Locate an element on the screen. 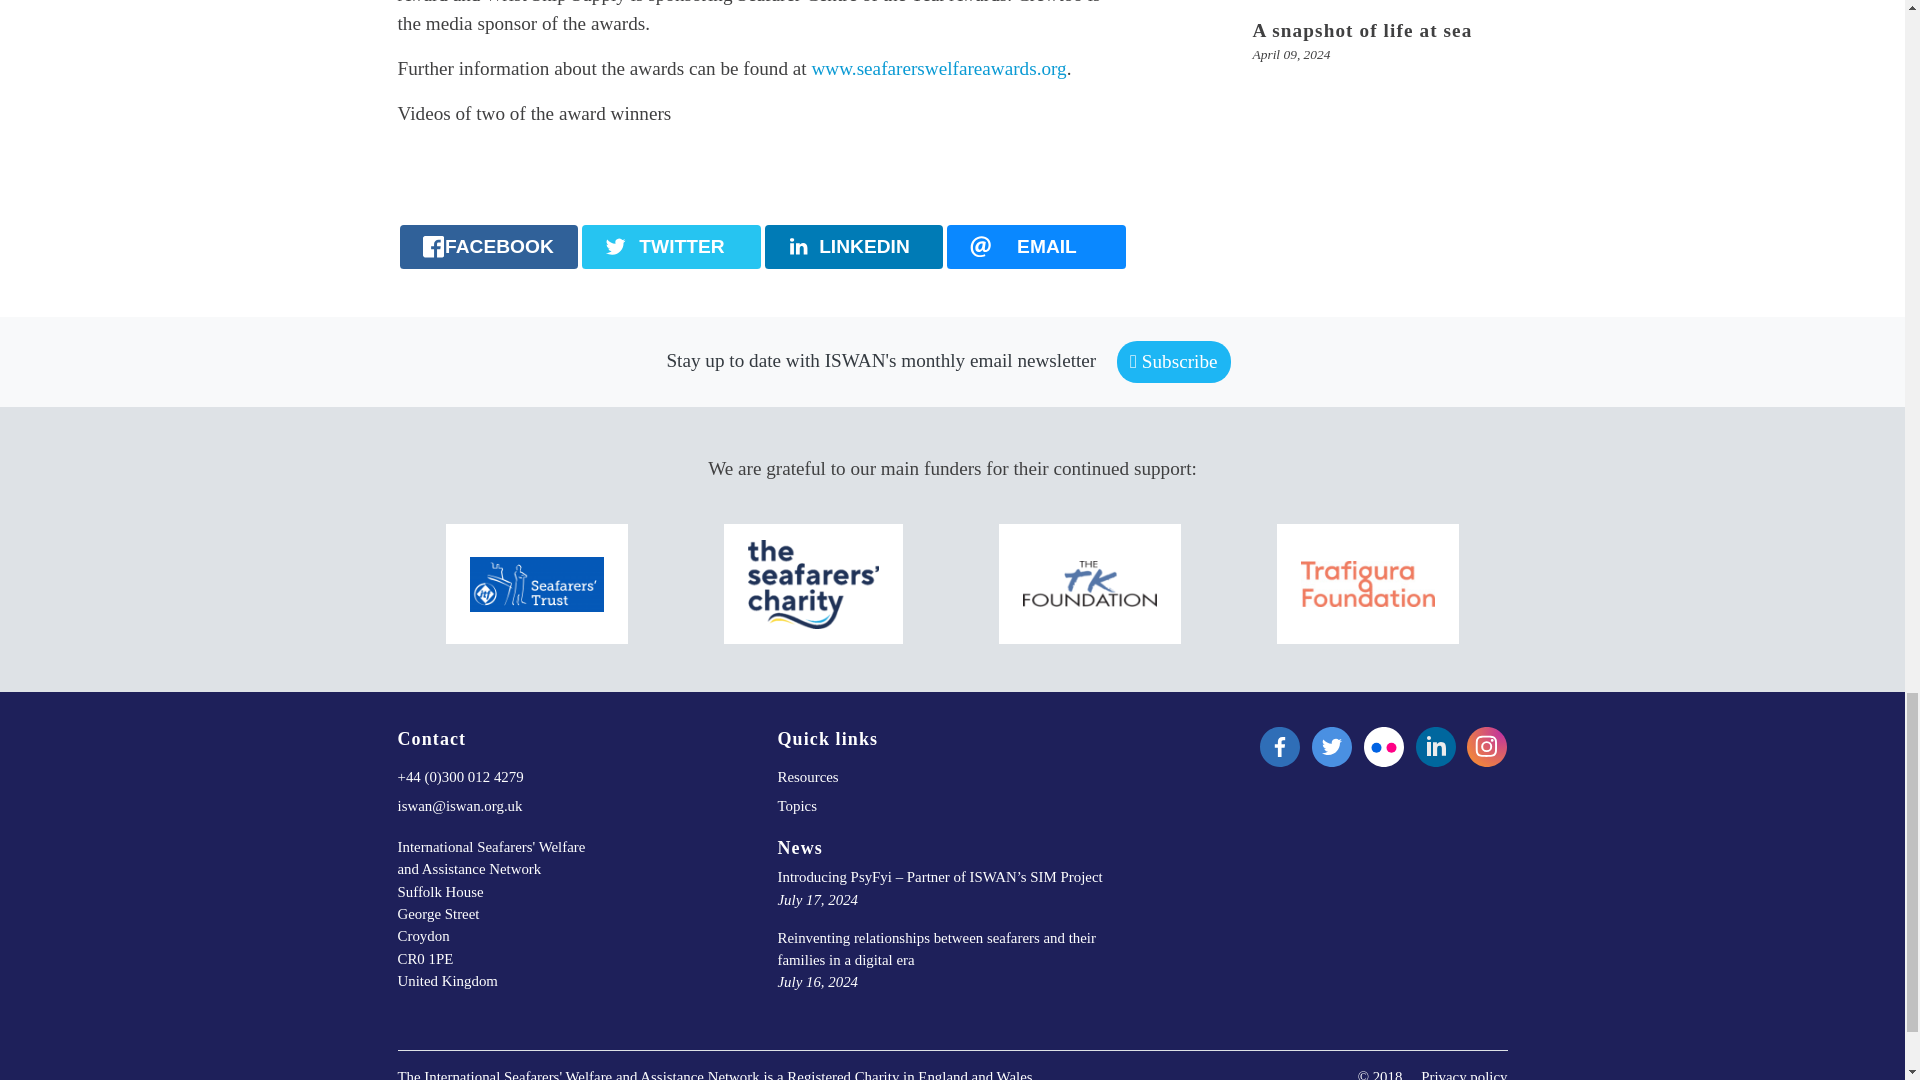 The width and height of the screenshot is (1920, 1080). FACEBOOK is located at coordinates (489, 246).